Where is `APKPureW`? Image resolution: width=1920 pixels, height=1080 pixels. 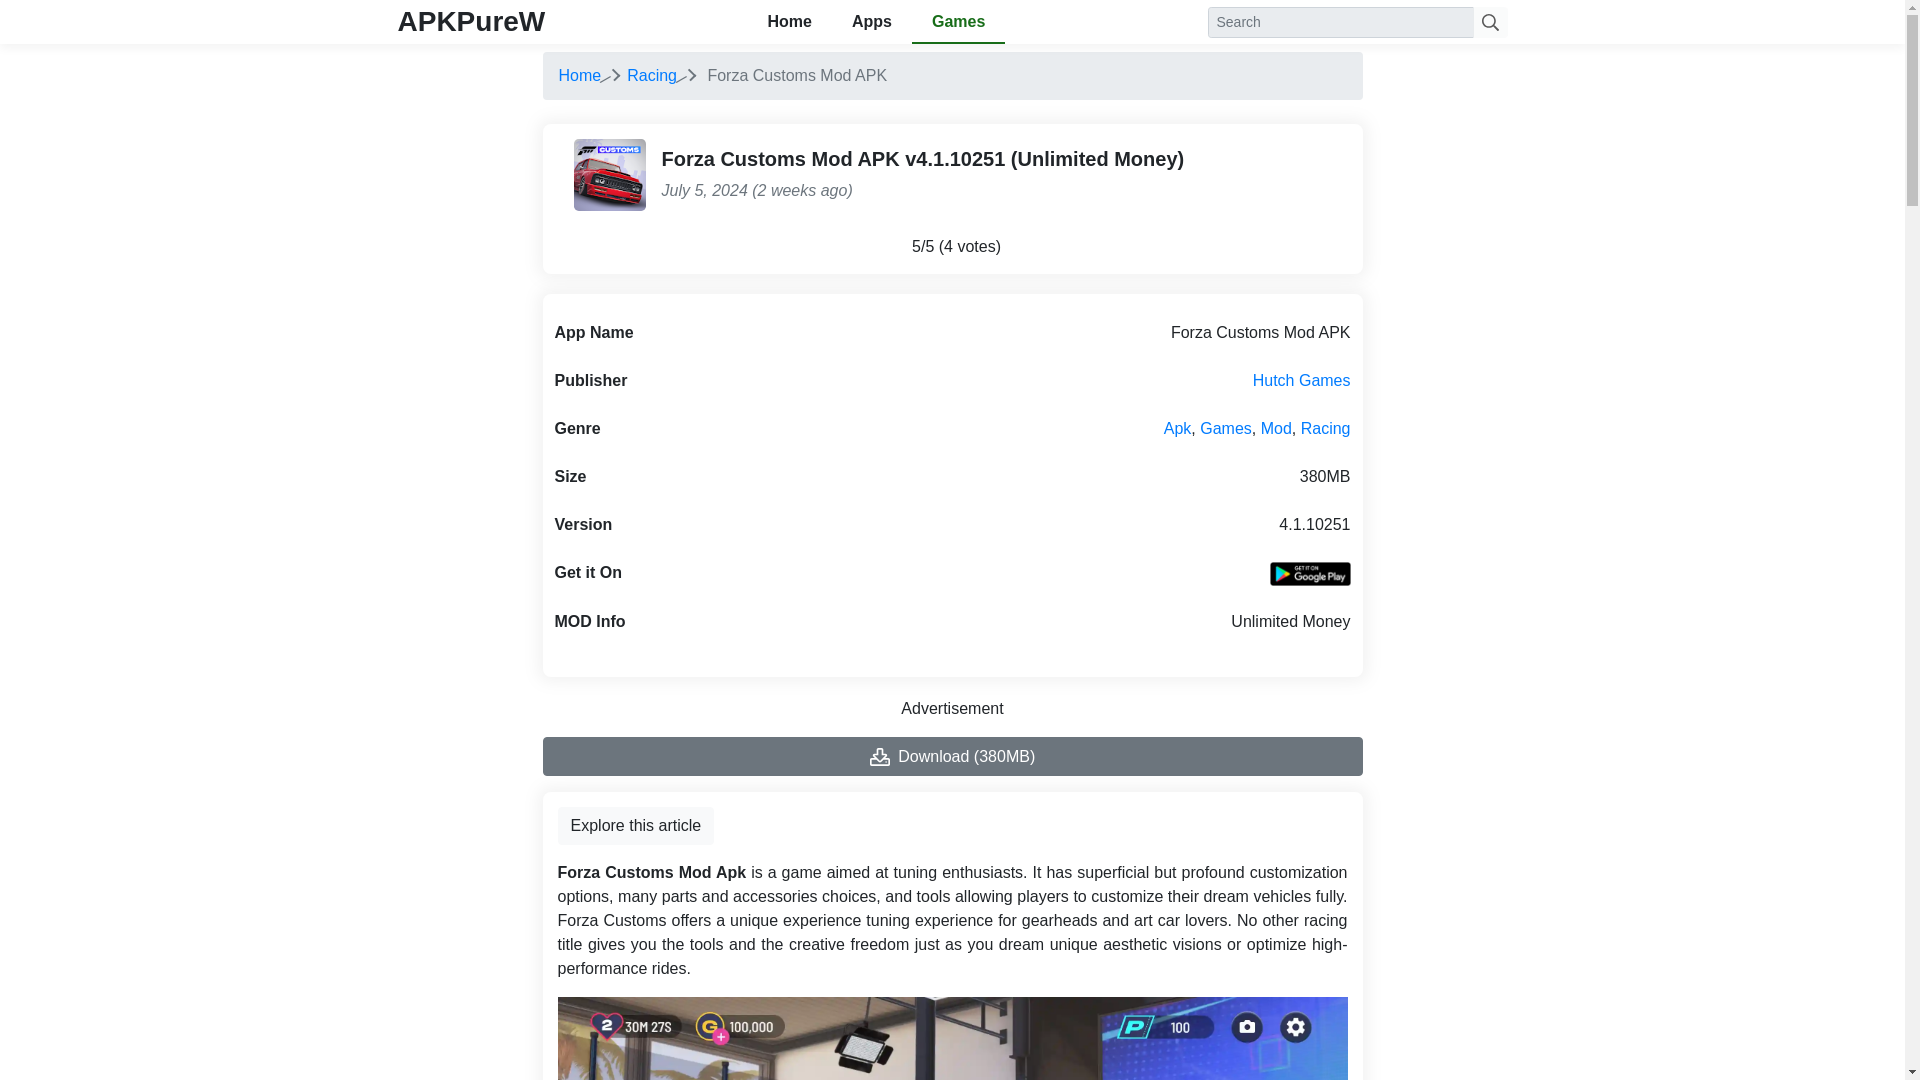
APKPureW is located at coordinates (471, 21).